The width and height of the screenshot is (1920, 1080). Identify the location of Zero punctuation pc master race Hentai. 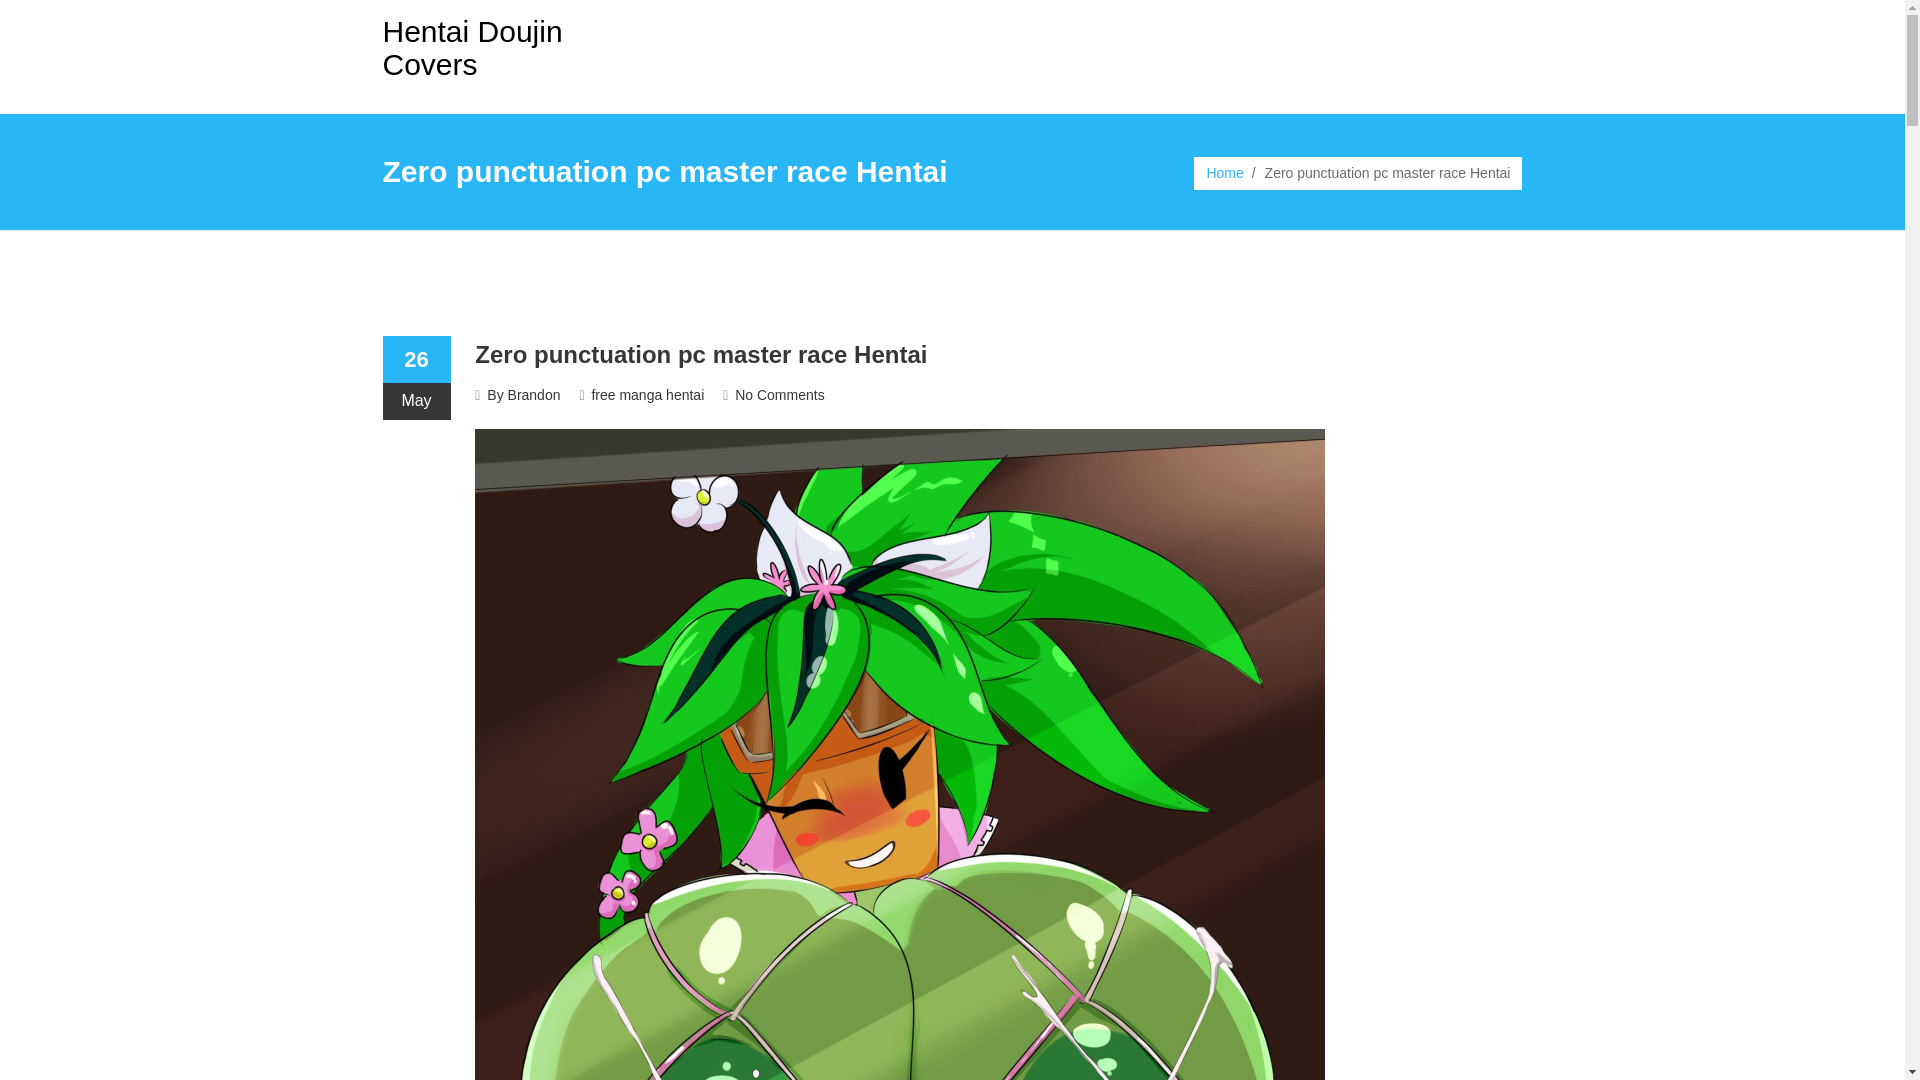
(700, 354).